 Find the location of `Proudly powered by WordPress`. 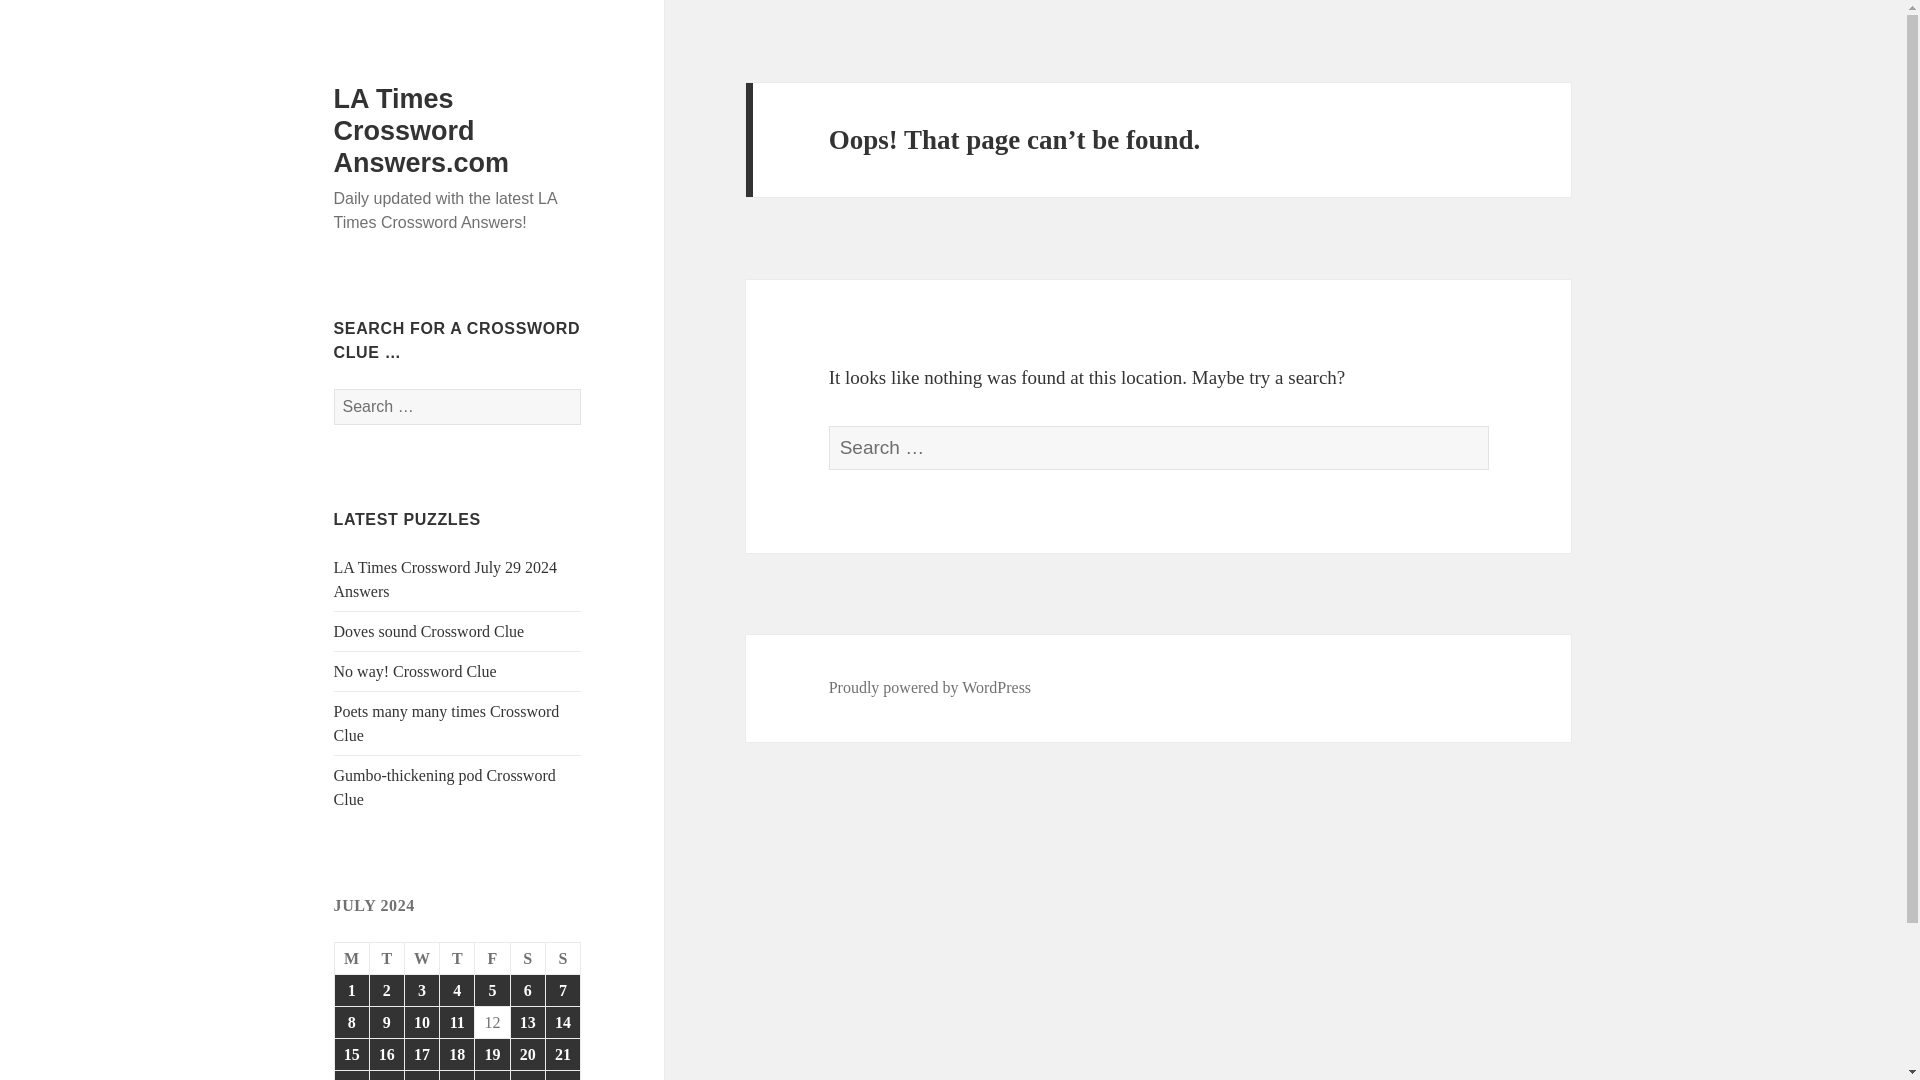

Proudly powered by WordPress is located at coordinates (930, 688).